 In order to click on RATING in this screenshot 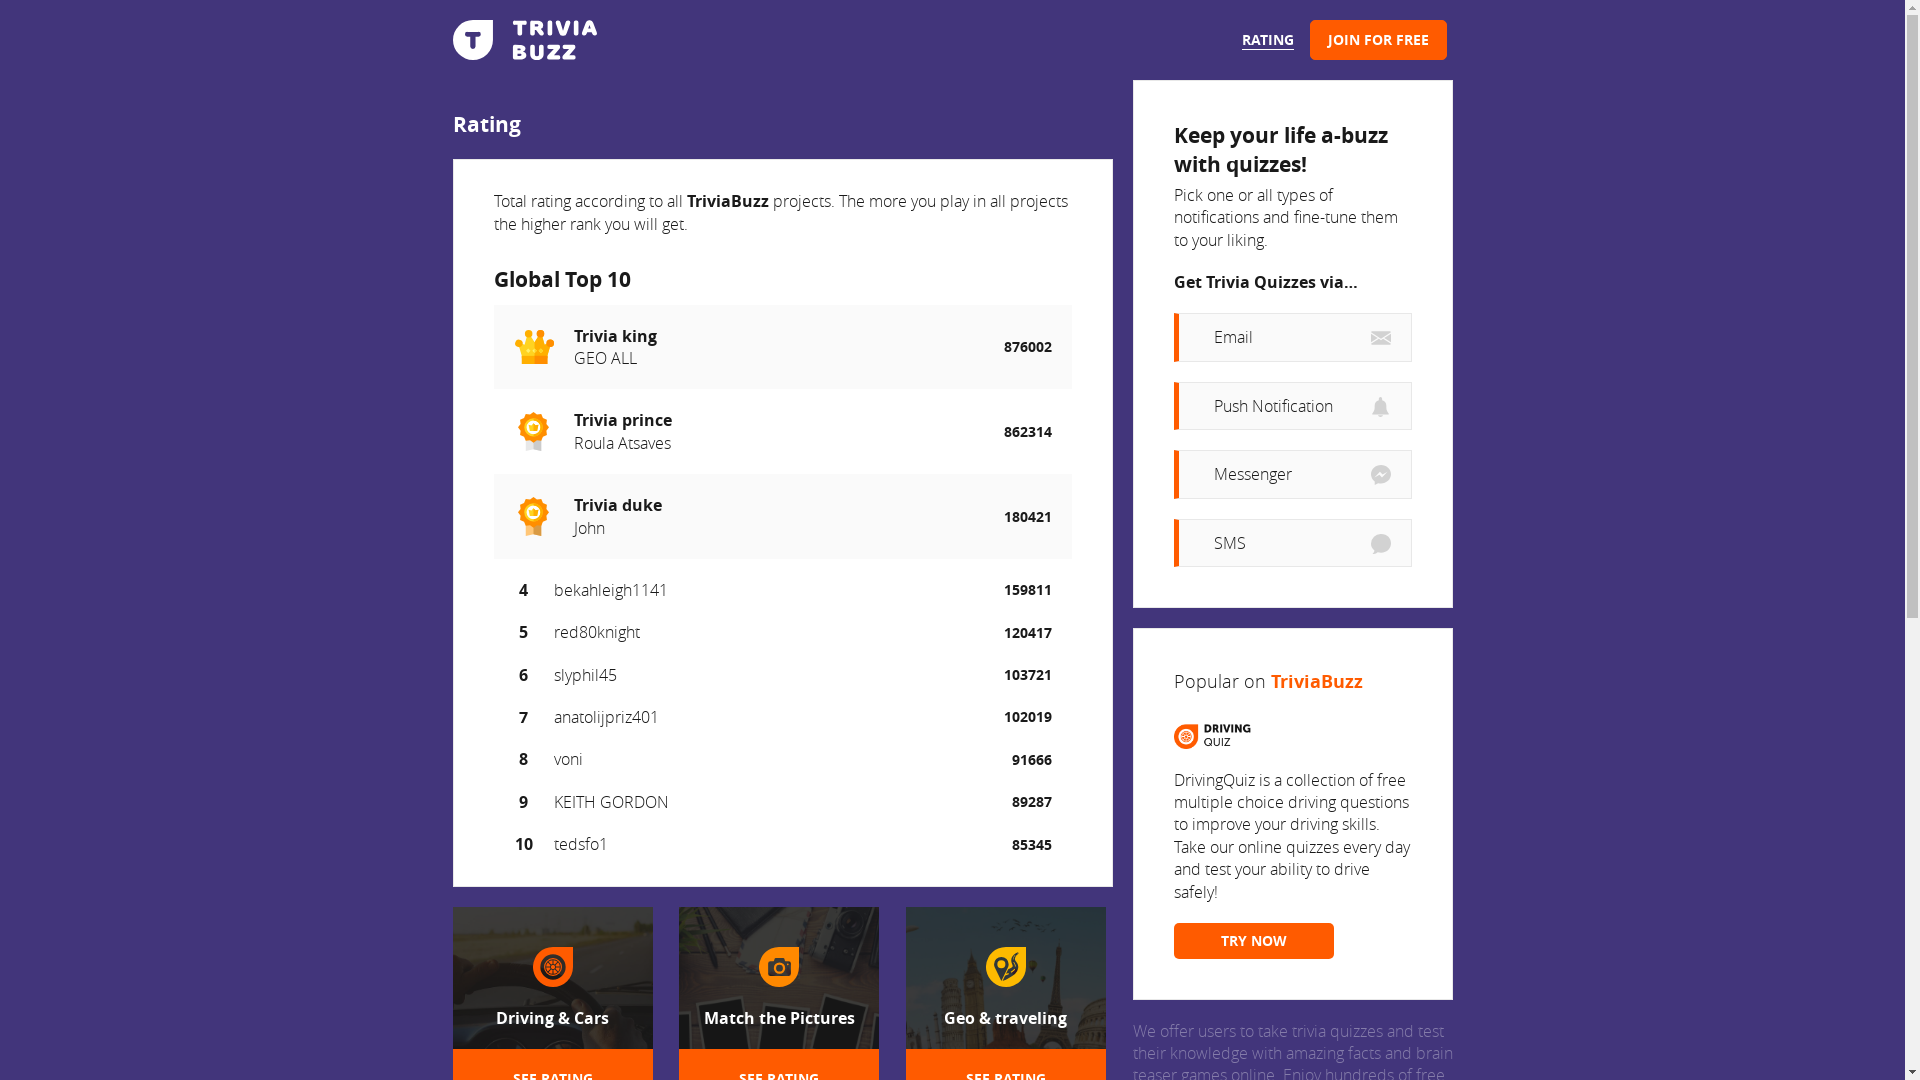, I will do `click(1268, 40)`.